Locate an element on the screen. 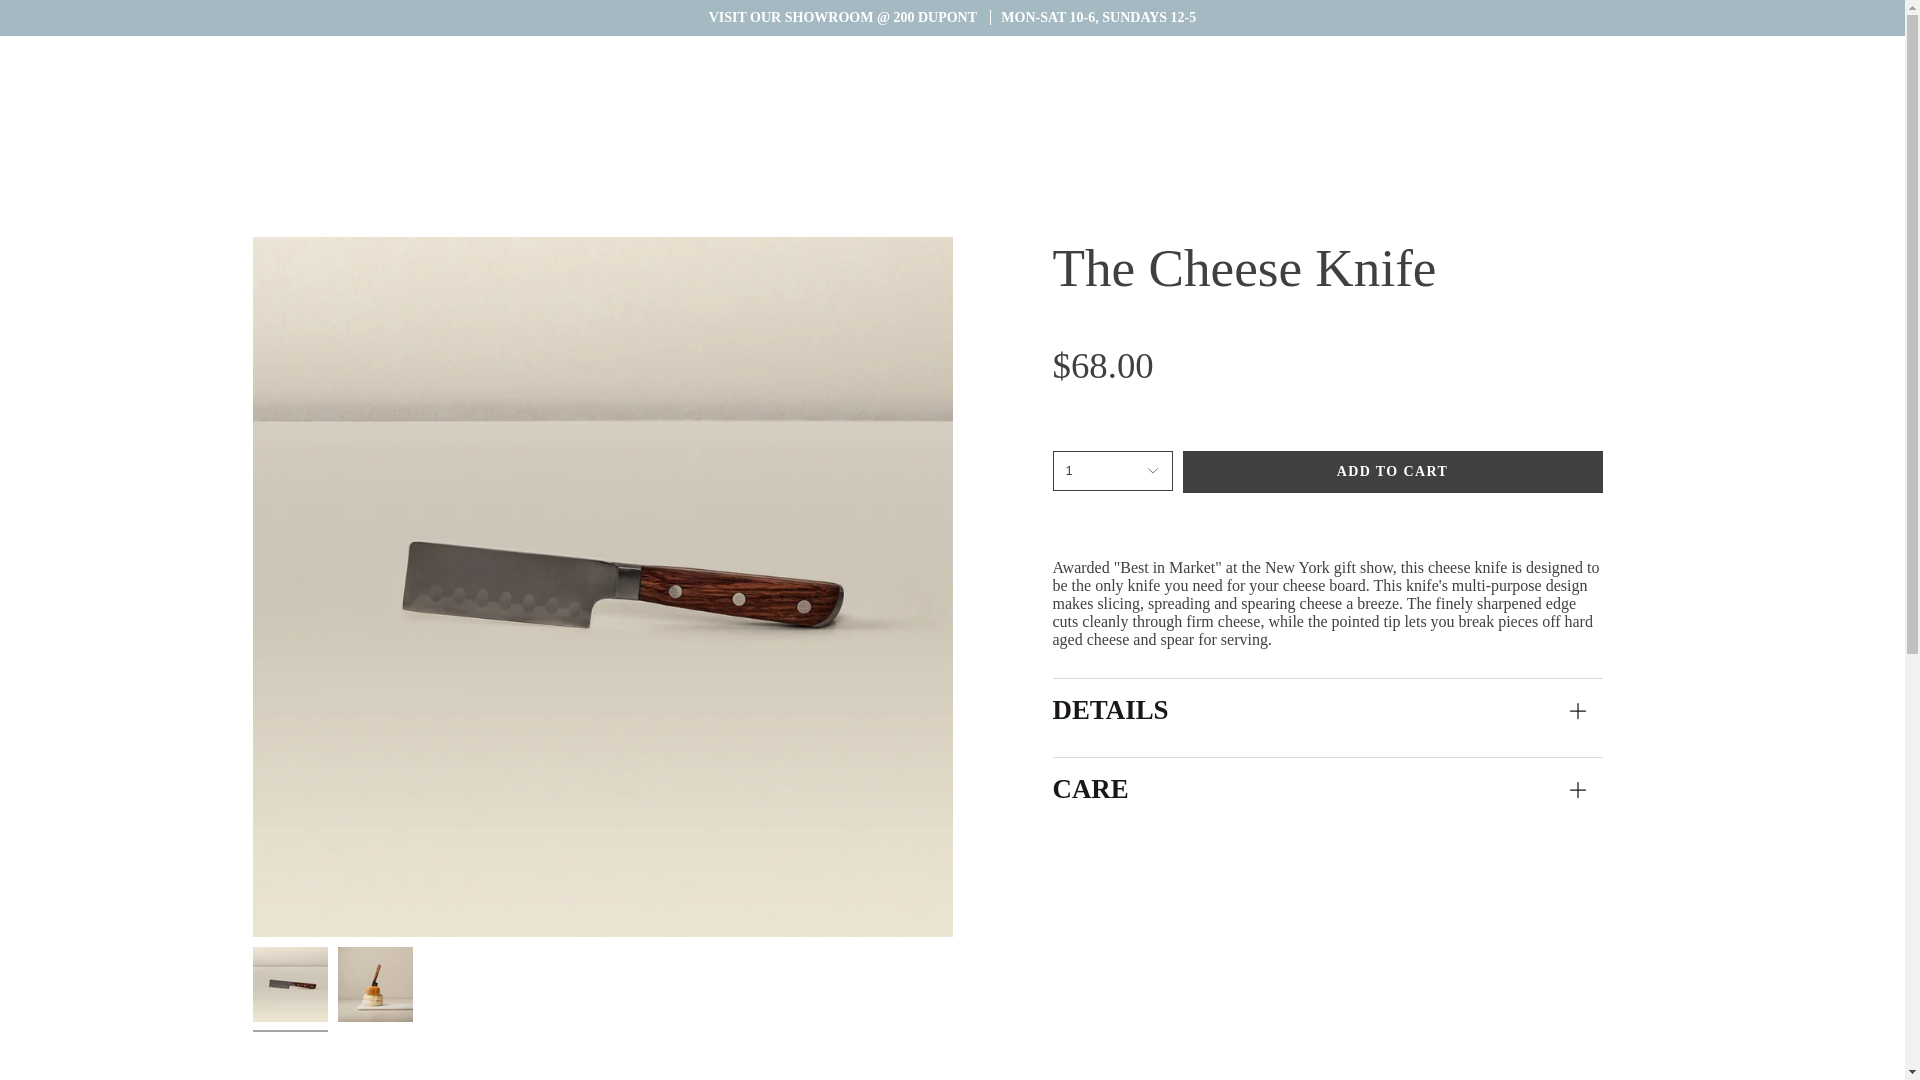  Blog is located at coordinates (120, 50).